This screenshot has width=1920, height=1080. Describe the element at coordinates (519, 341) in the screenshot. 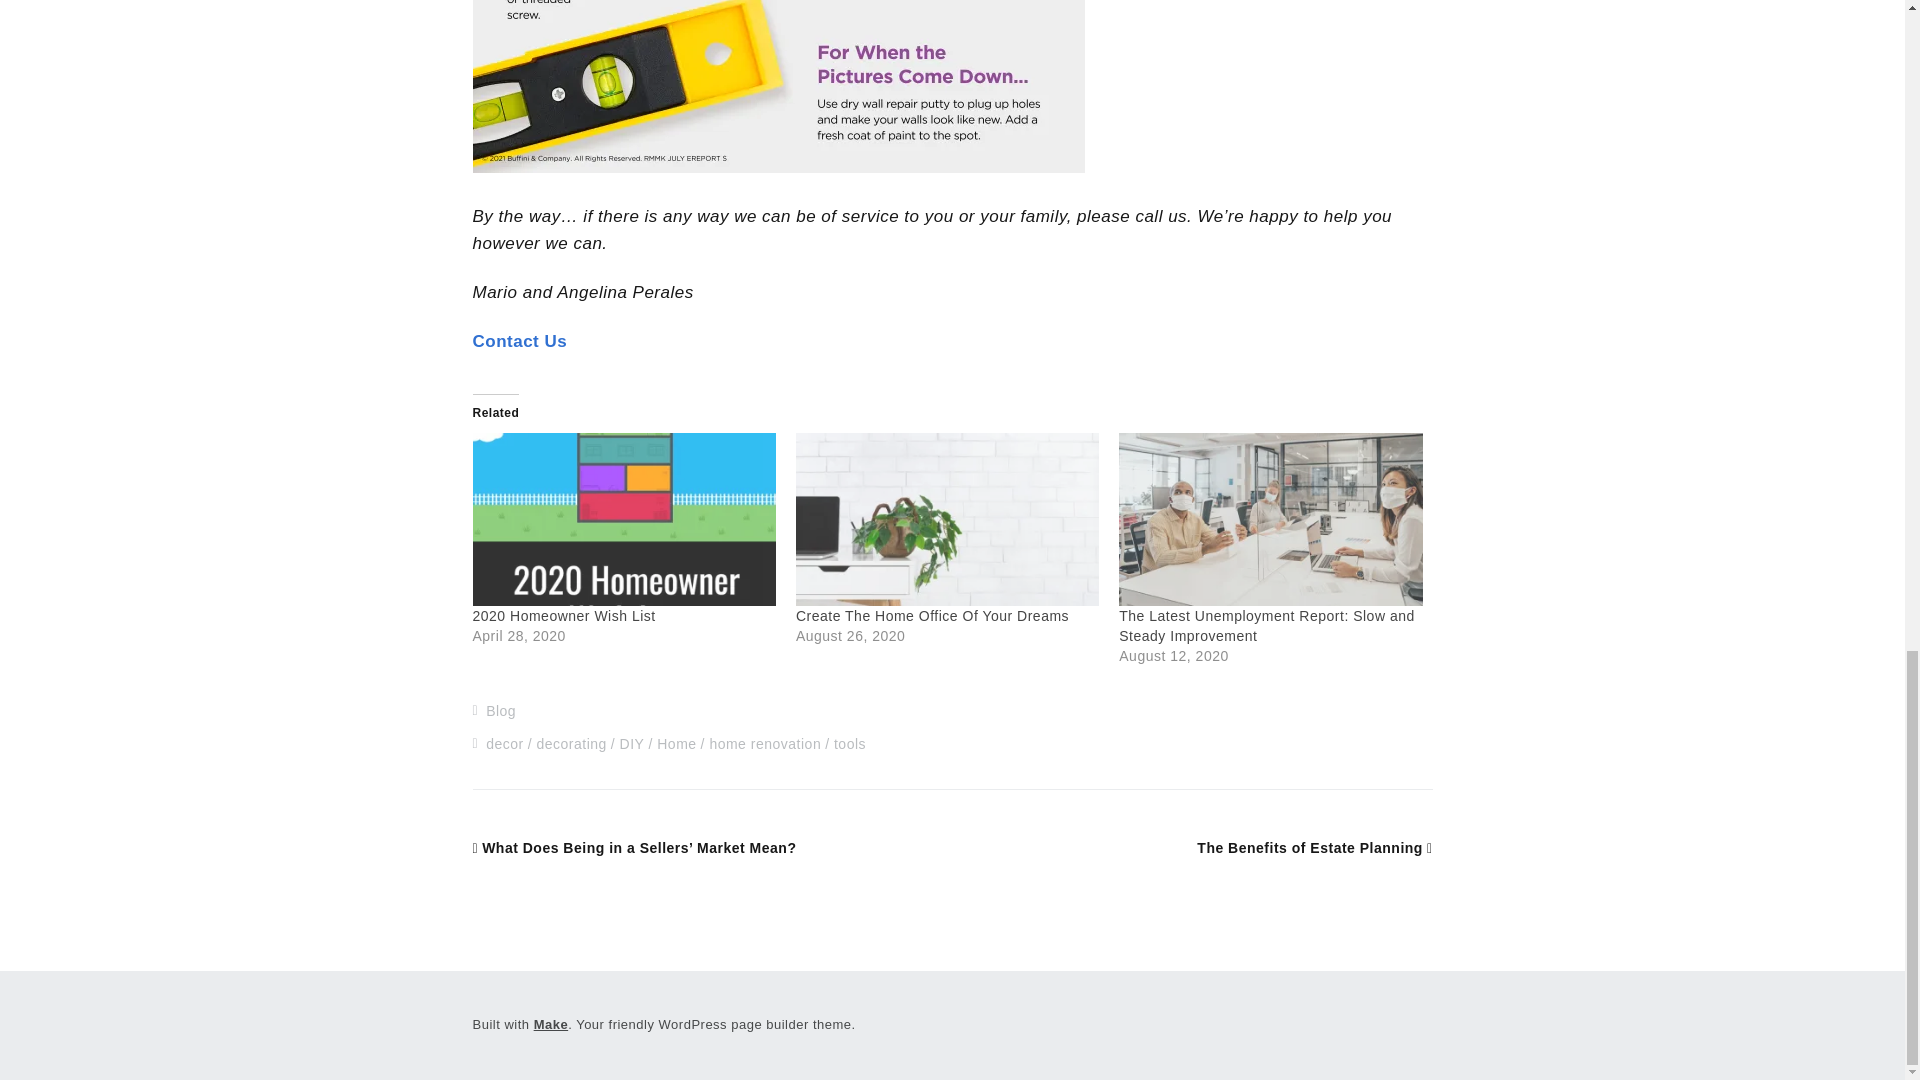

I see `Contact Us` at that location.